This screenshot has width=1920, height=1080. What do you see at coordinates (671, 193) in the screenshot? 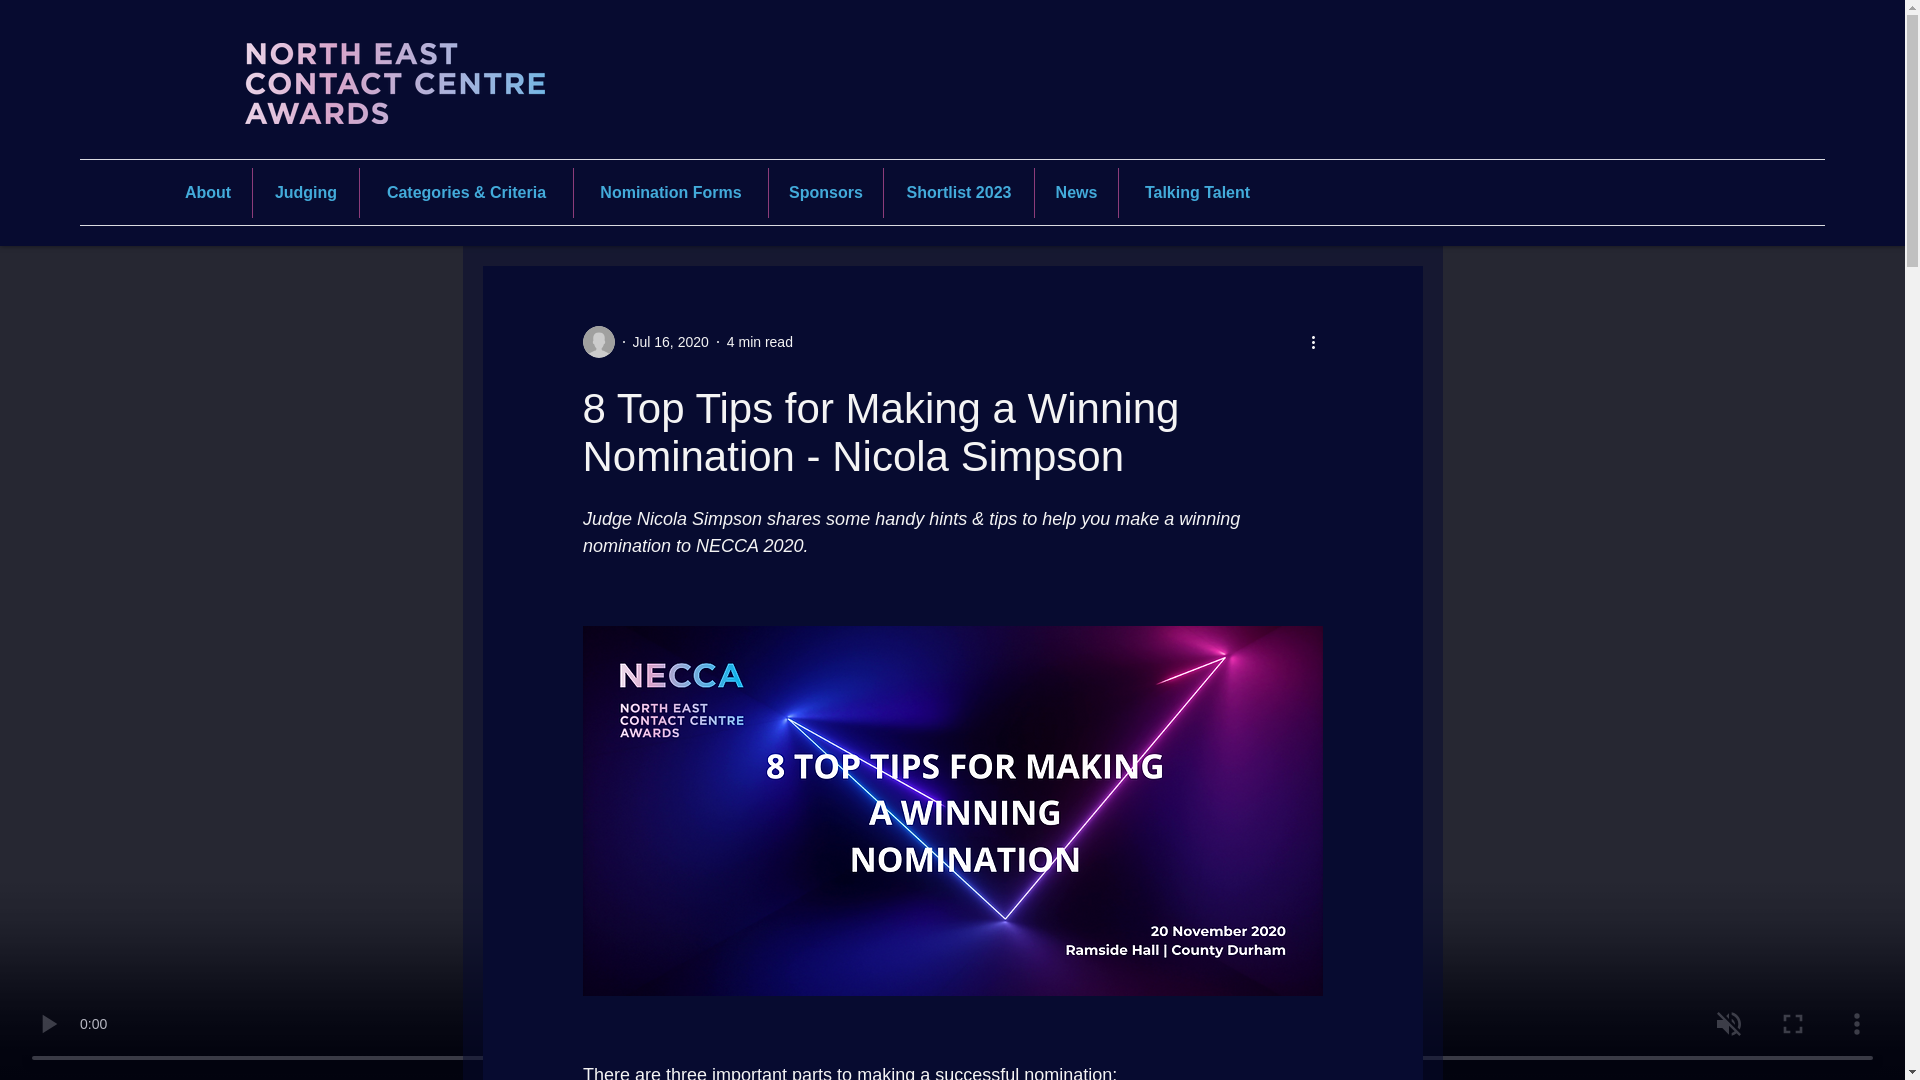
I see `Nomination Forms` at bounding box center [671, 193].